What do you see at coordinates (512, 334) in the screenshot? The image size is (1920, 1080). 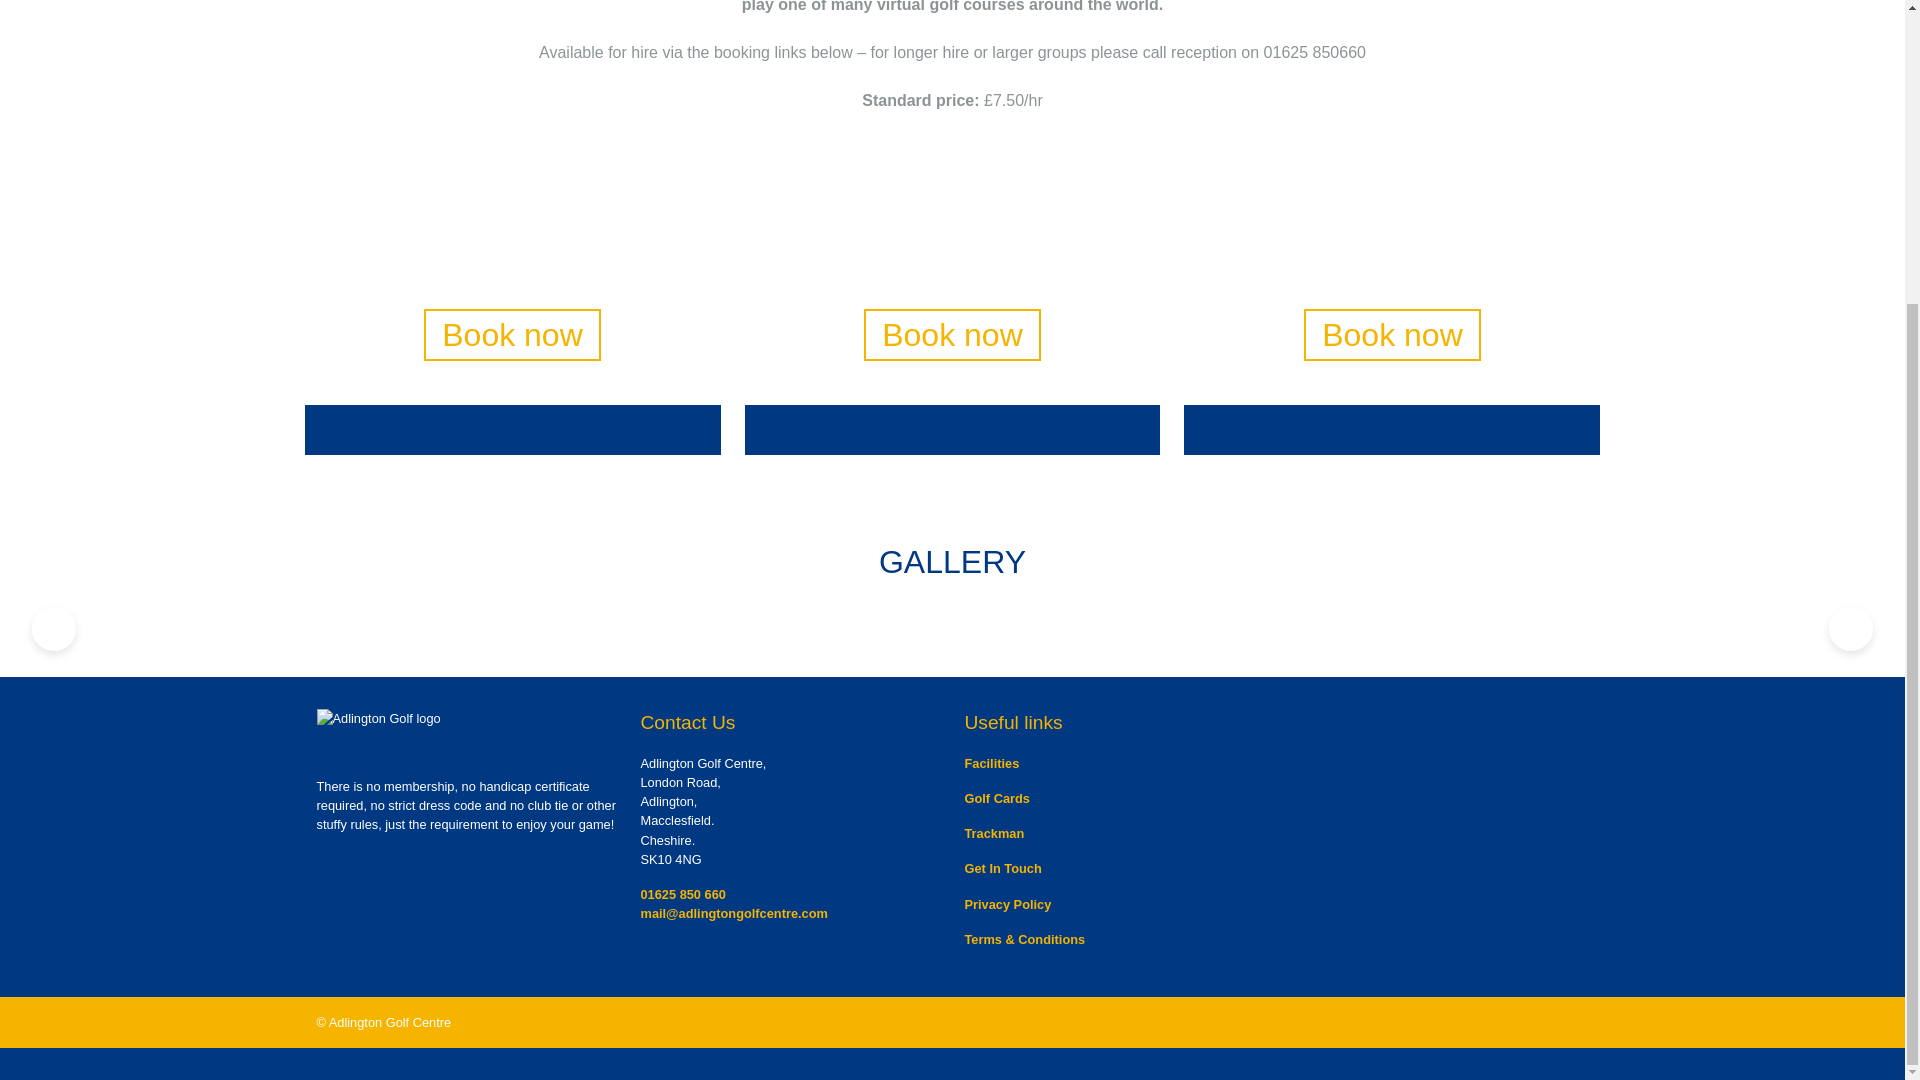 I see `Book now` at bounding box center [512, 334].